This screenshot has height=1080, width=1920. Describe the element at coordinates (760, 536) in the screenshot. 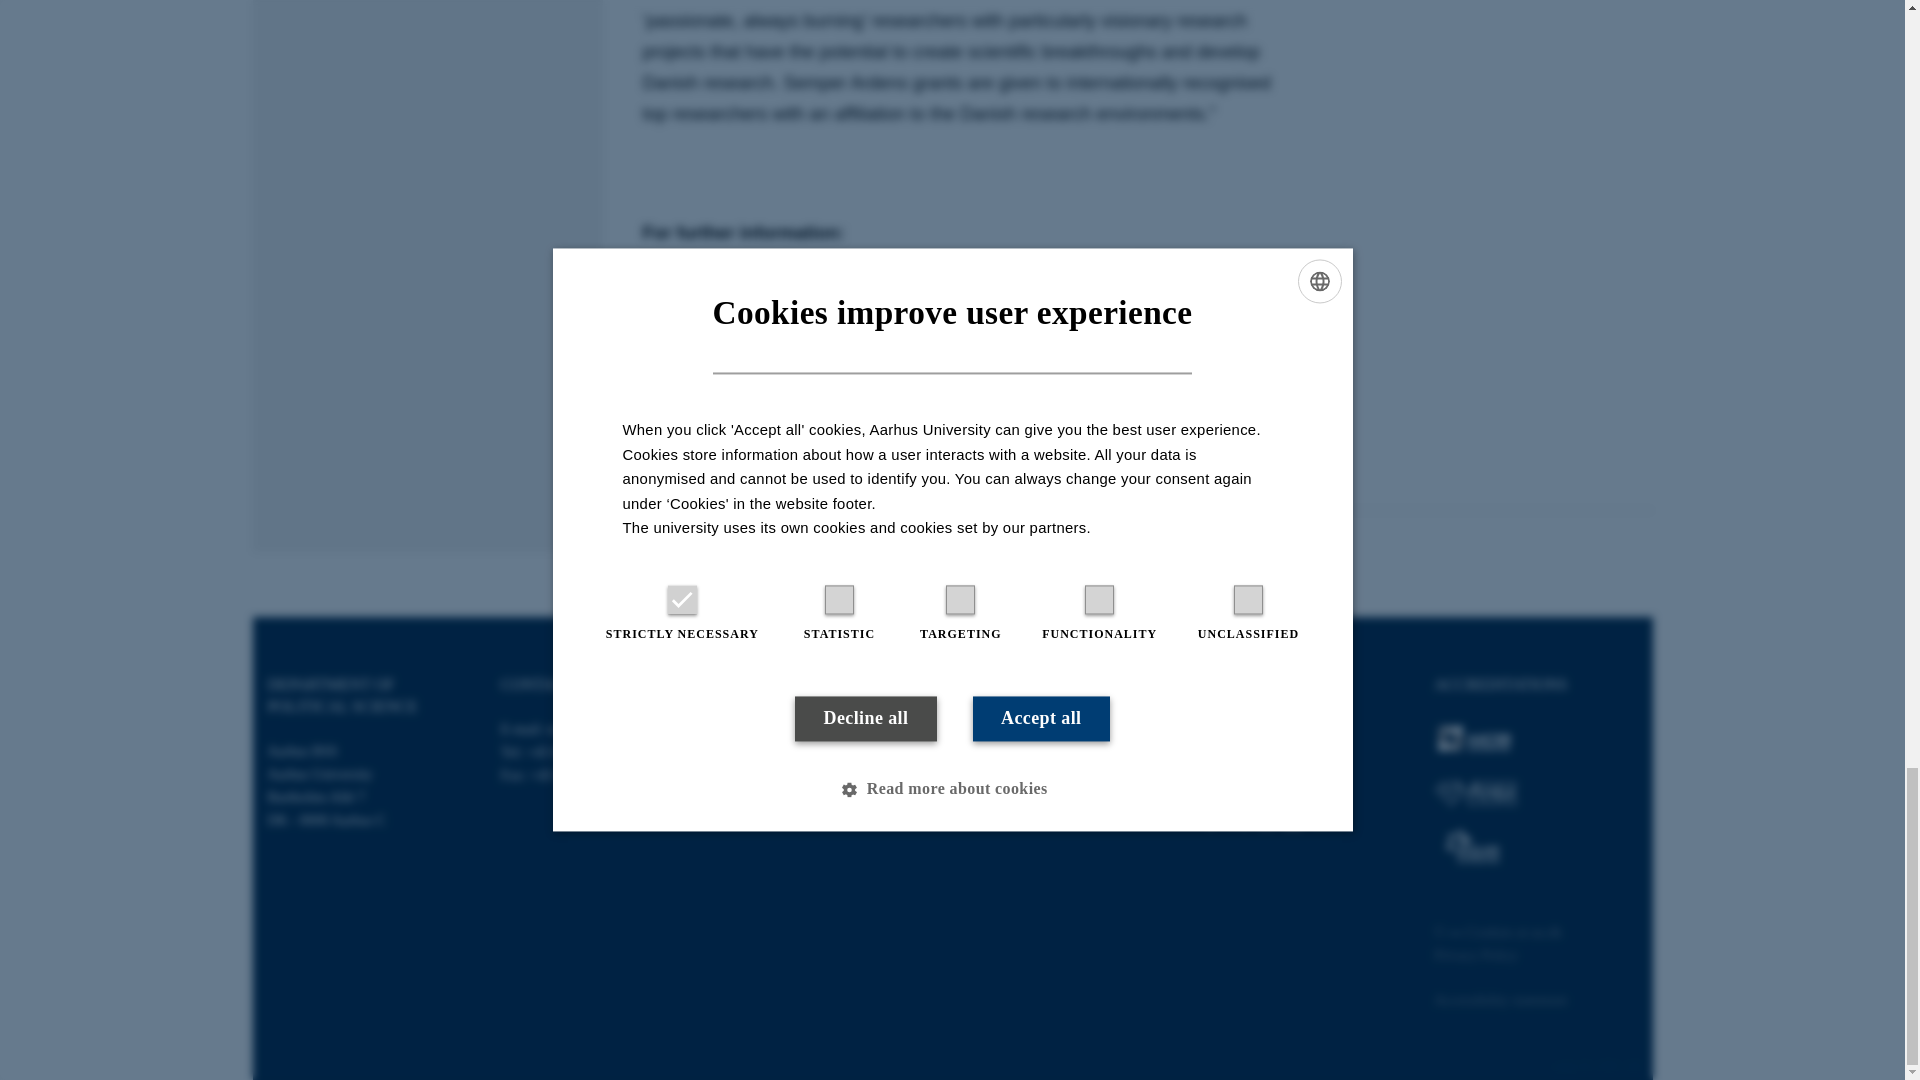

I see `Aarhus BSS` at that location.